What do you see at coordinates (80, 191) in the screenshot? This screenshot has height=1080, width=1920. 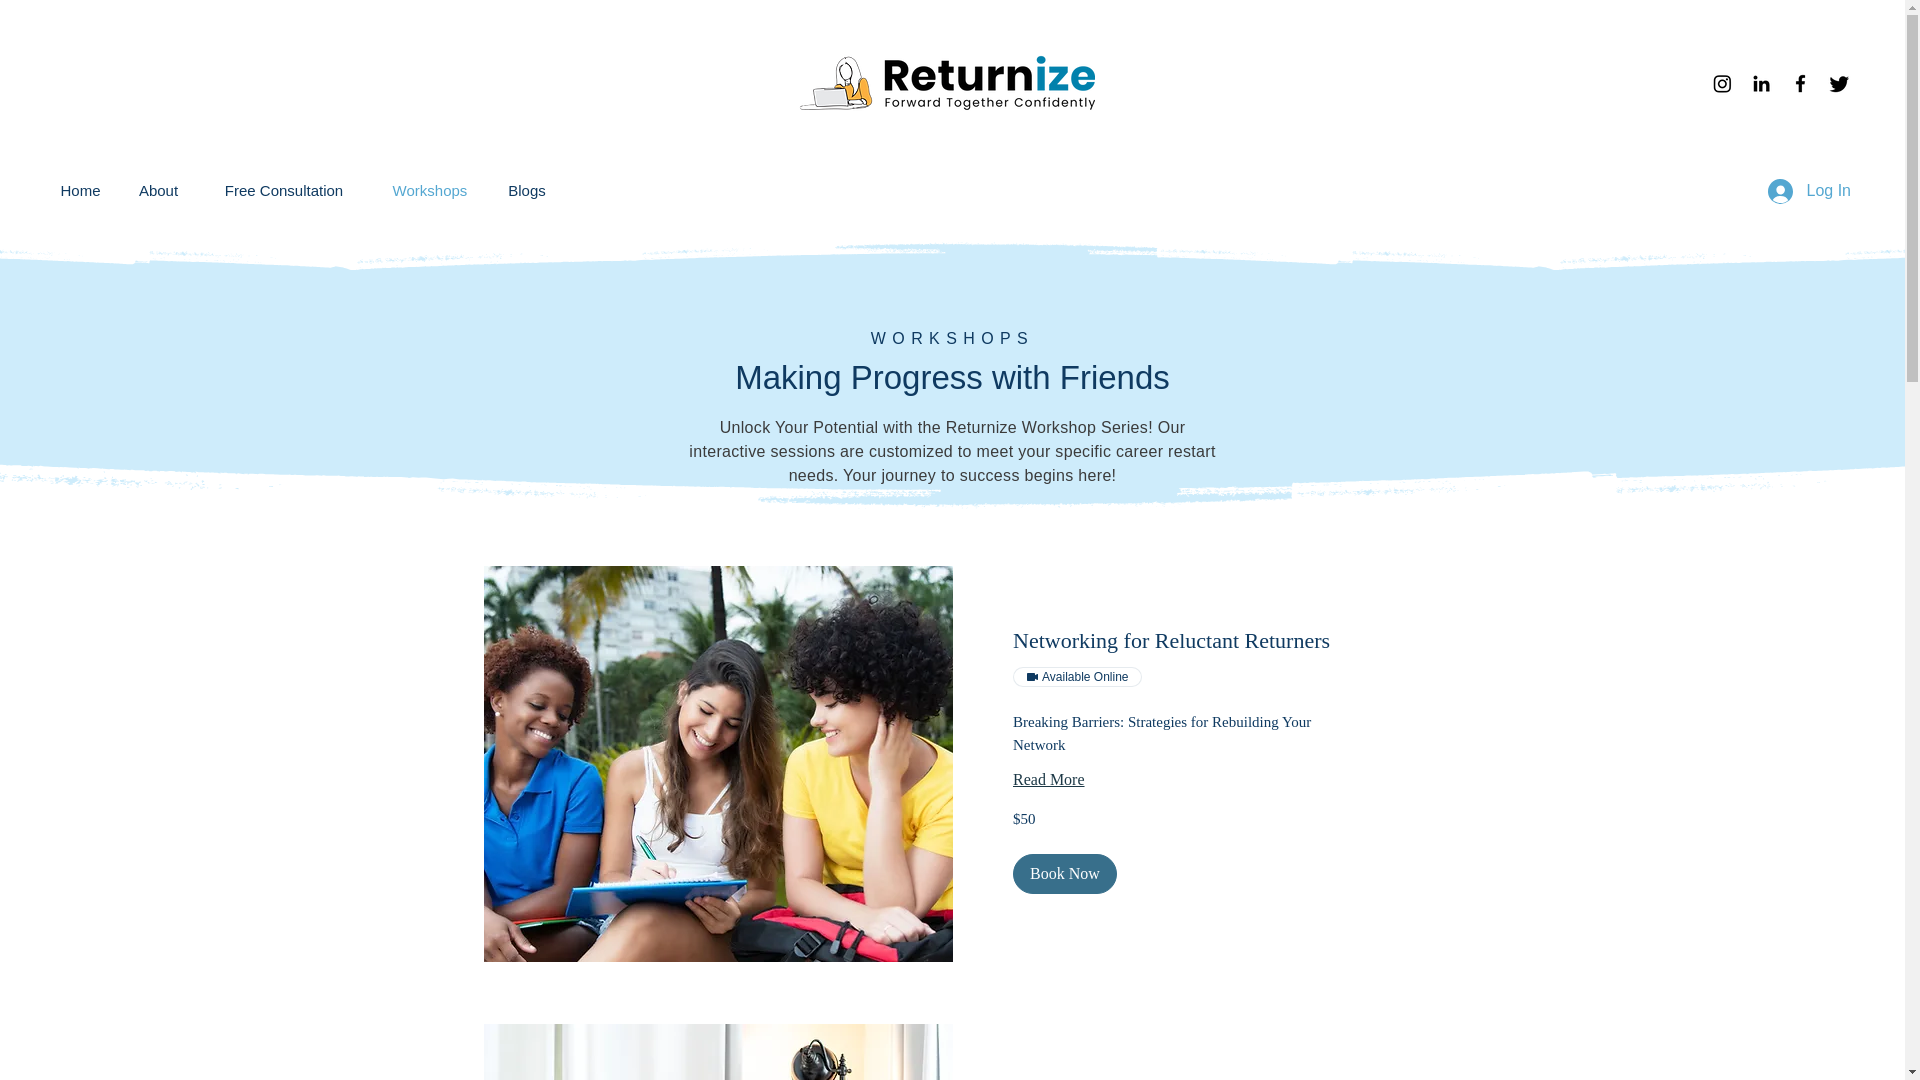 I see `Home` at bounding box center [80, 191].